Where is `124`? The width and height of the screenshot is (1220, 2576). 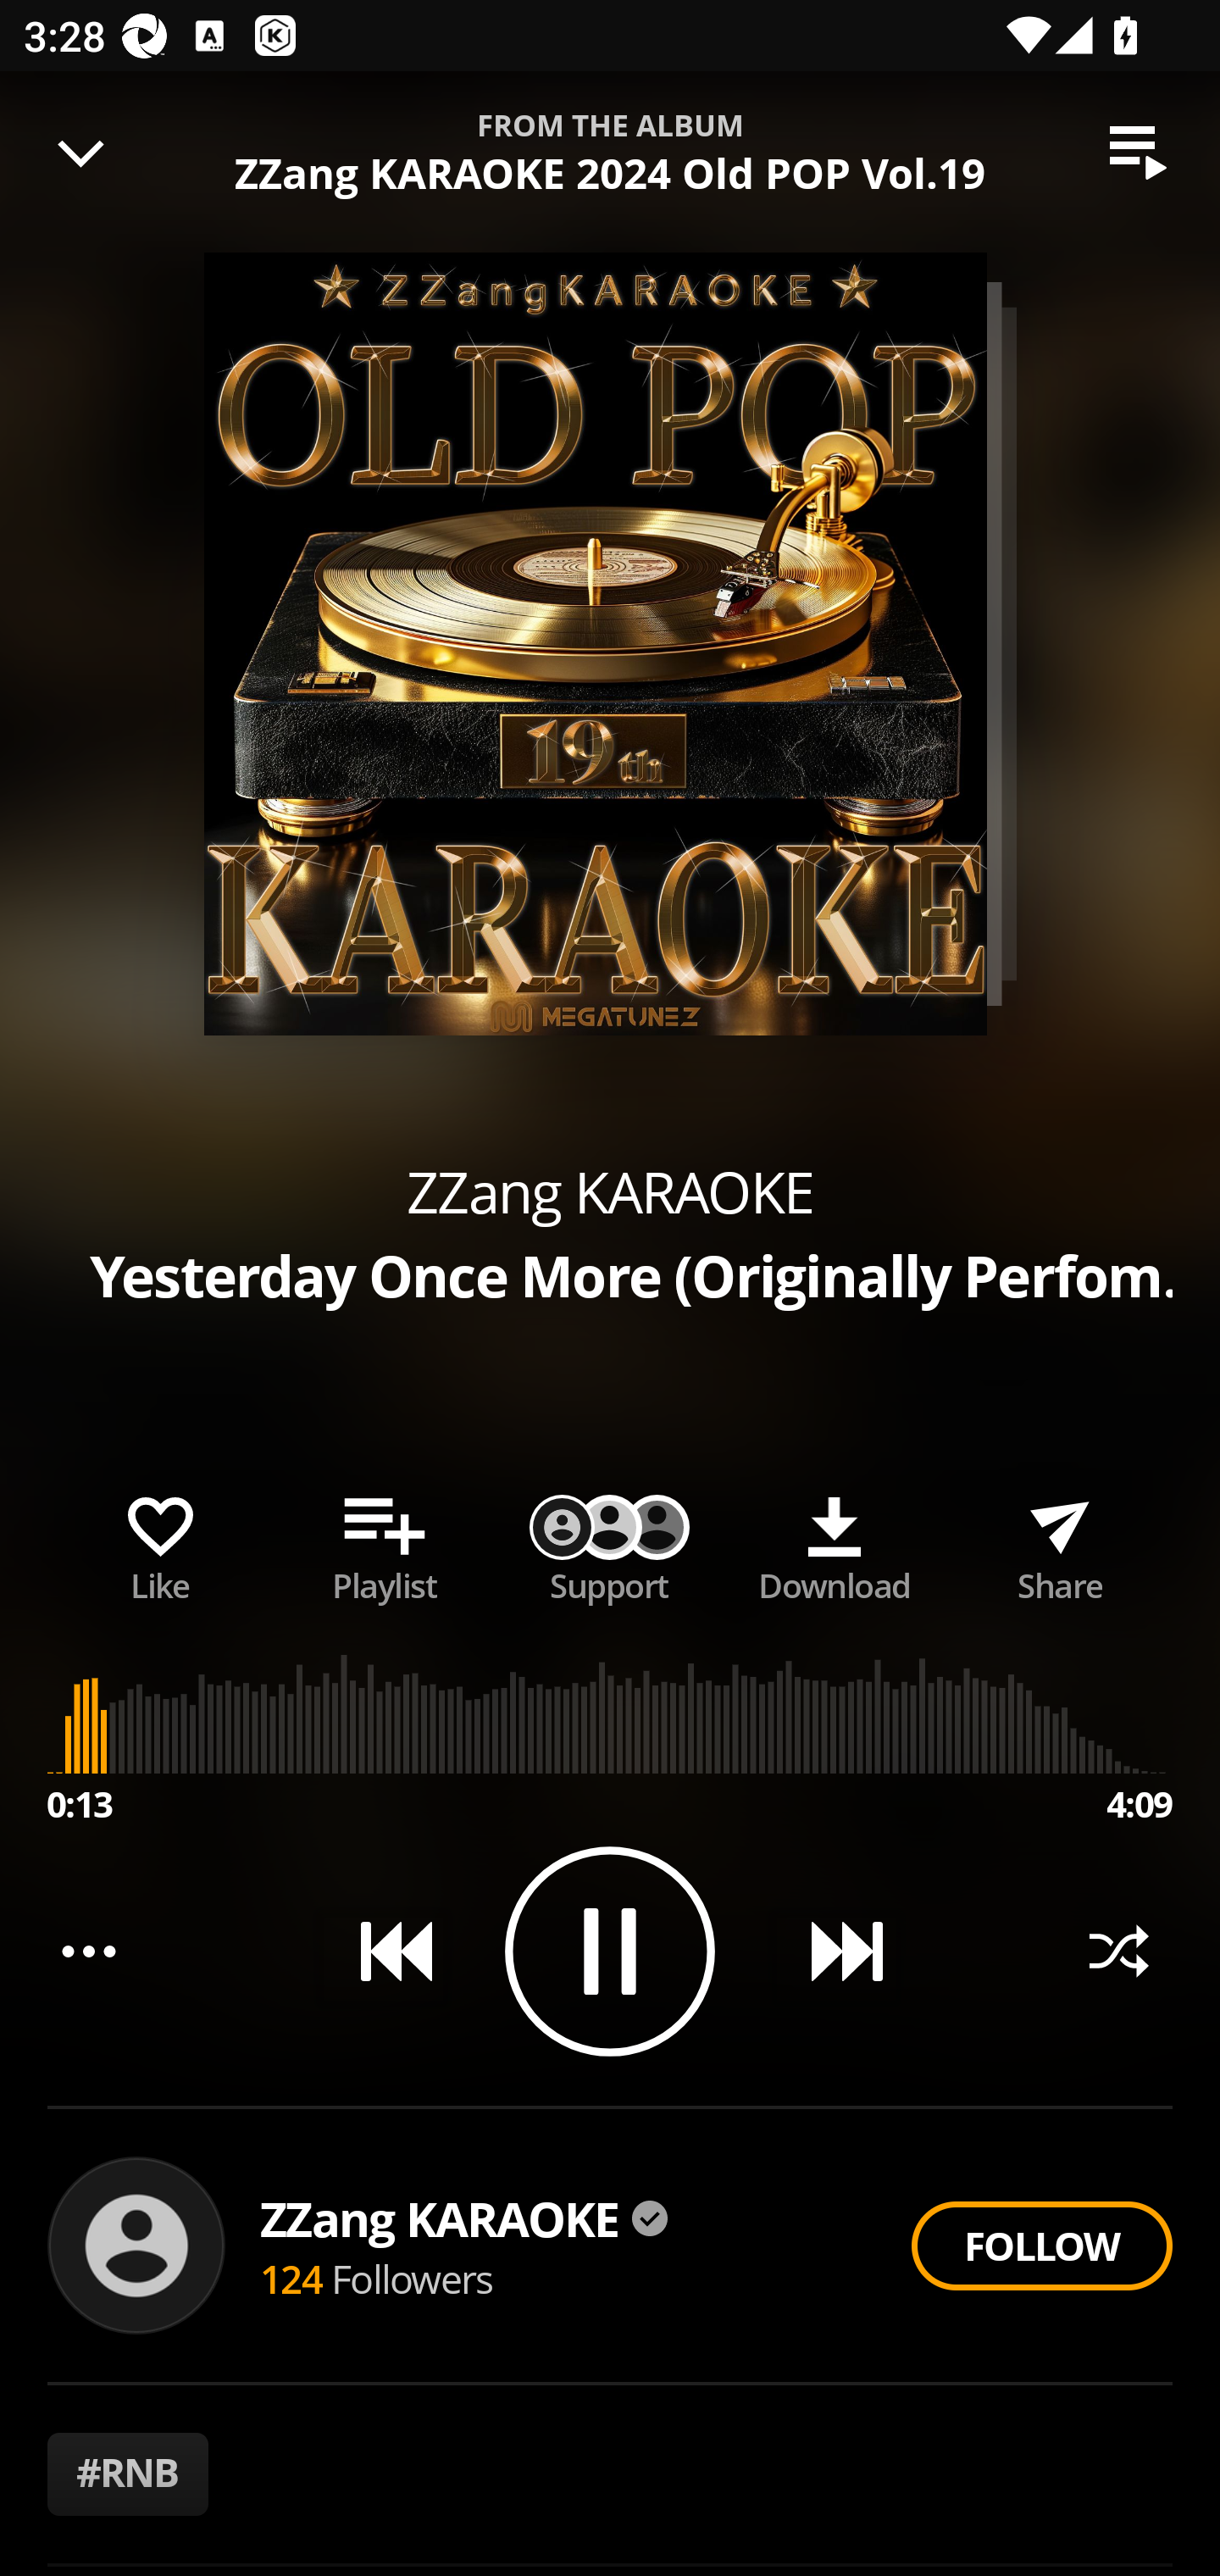
124 is located at coordinates (291, 2278).